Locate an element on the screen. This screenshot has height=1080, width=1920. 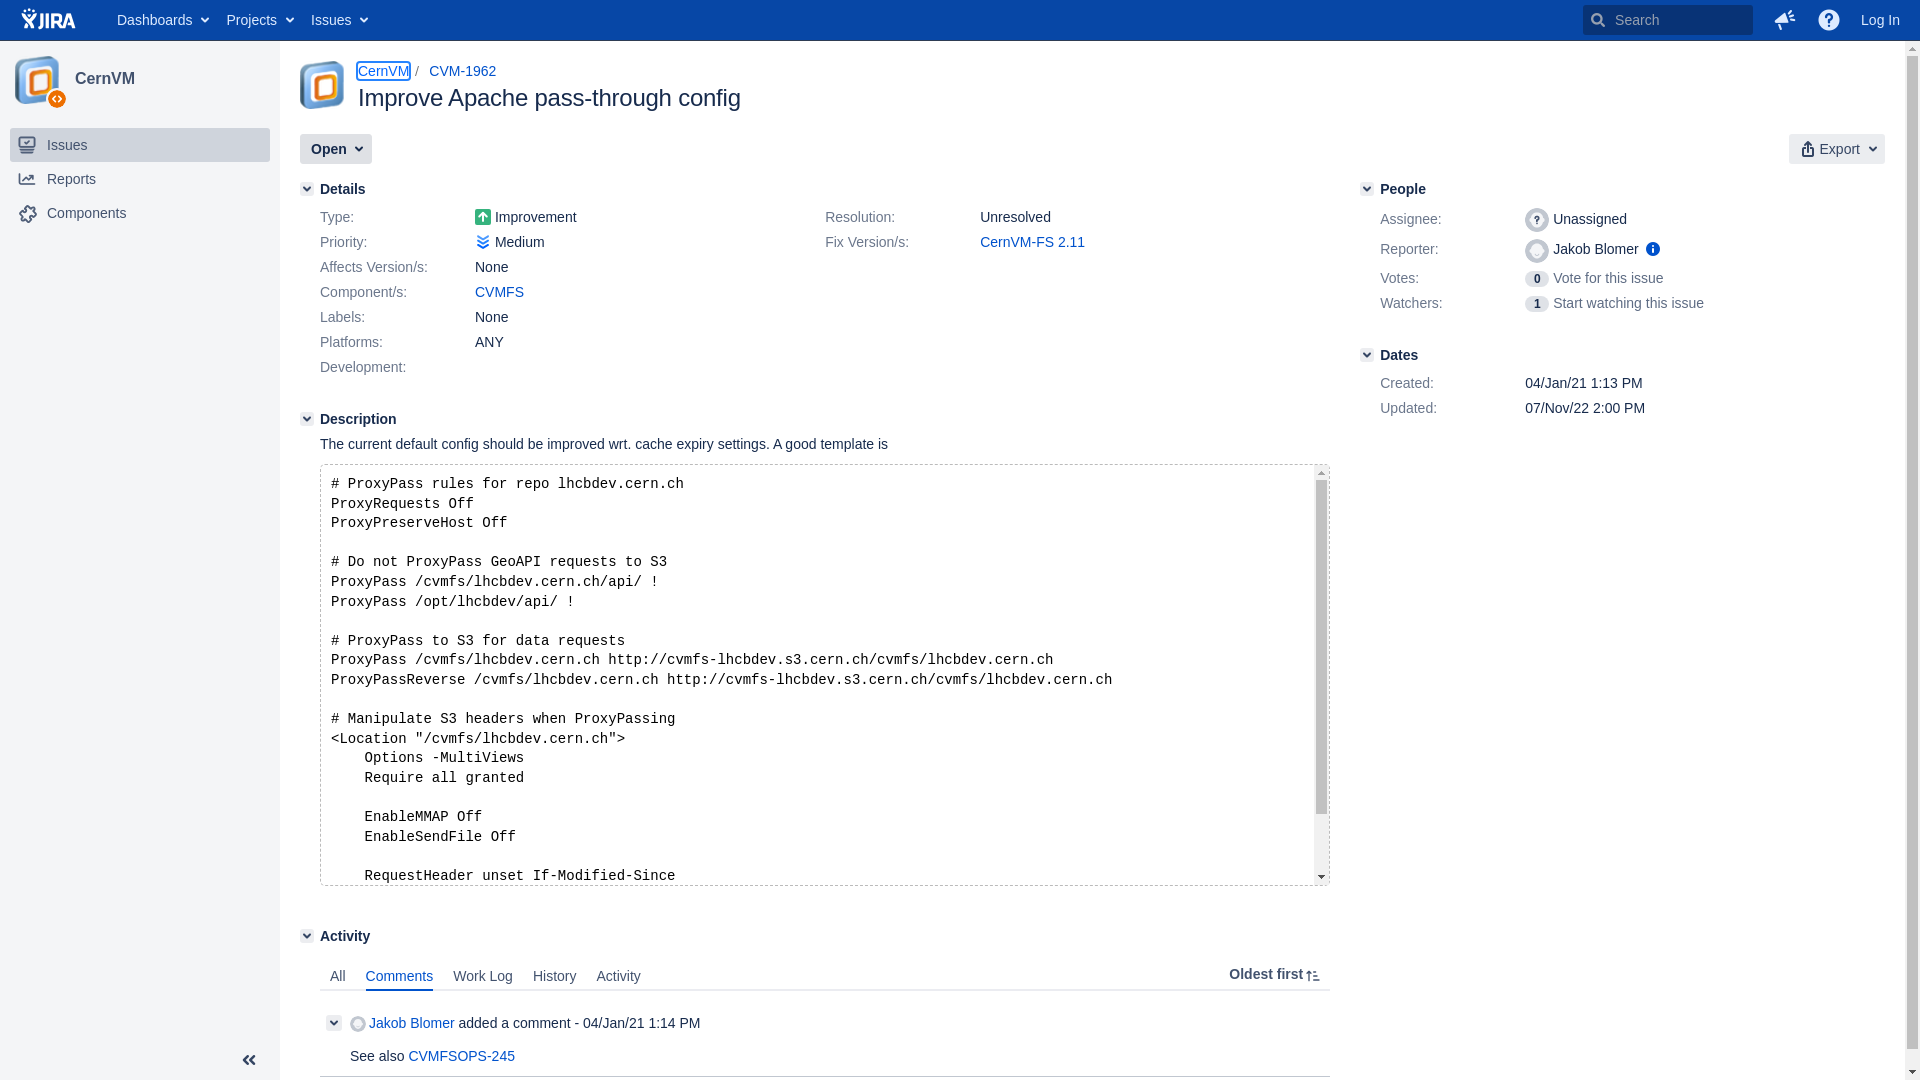
All is located at coordinates (338, 976).